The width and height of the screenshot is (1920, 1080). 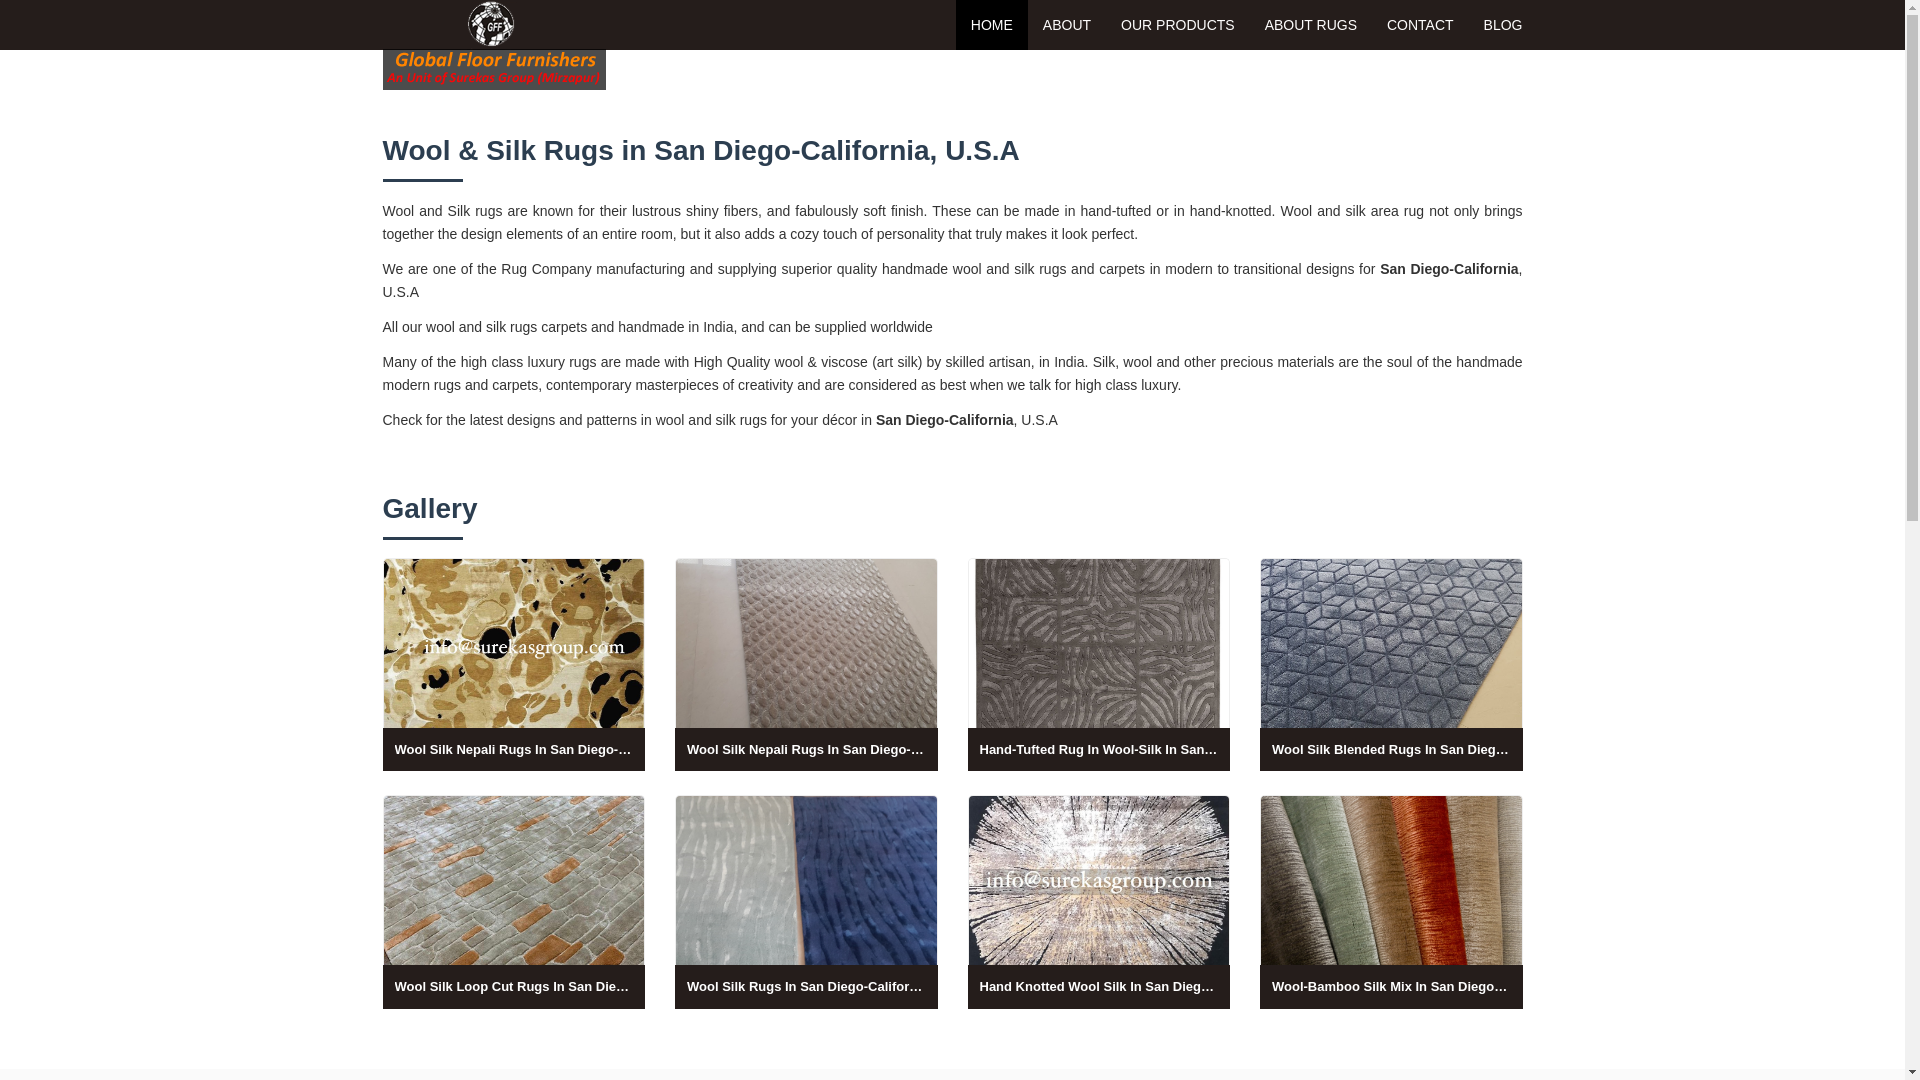 I want to click on Wool Silk Rugs In San Diego-California, so click(x=806, y=901).